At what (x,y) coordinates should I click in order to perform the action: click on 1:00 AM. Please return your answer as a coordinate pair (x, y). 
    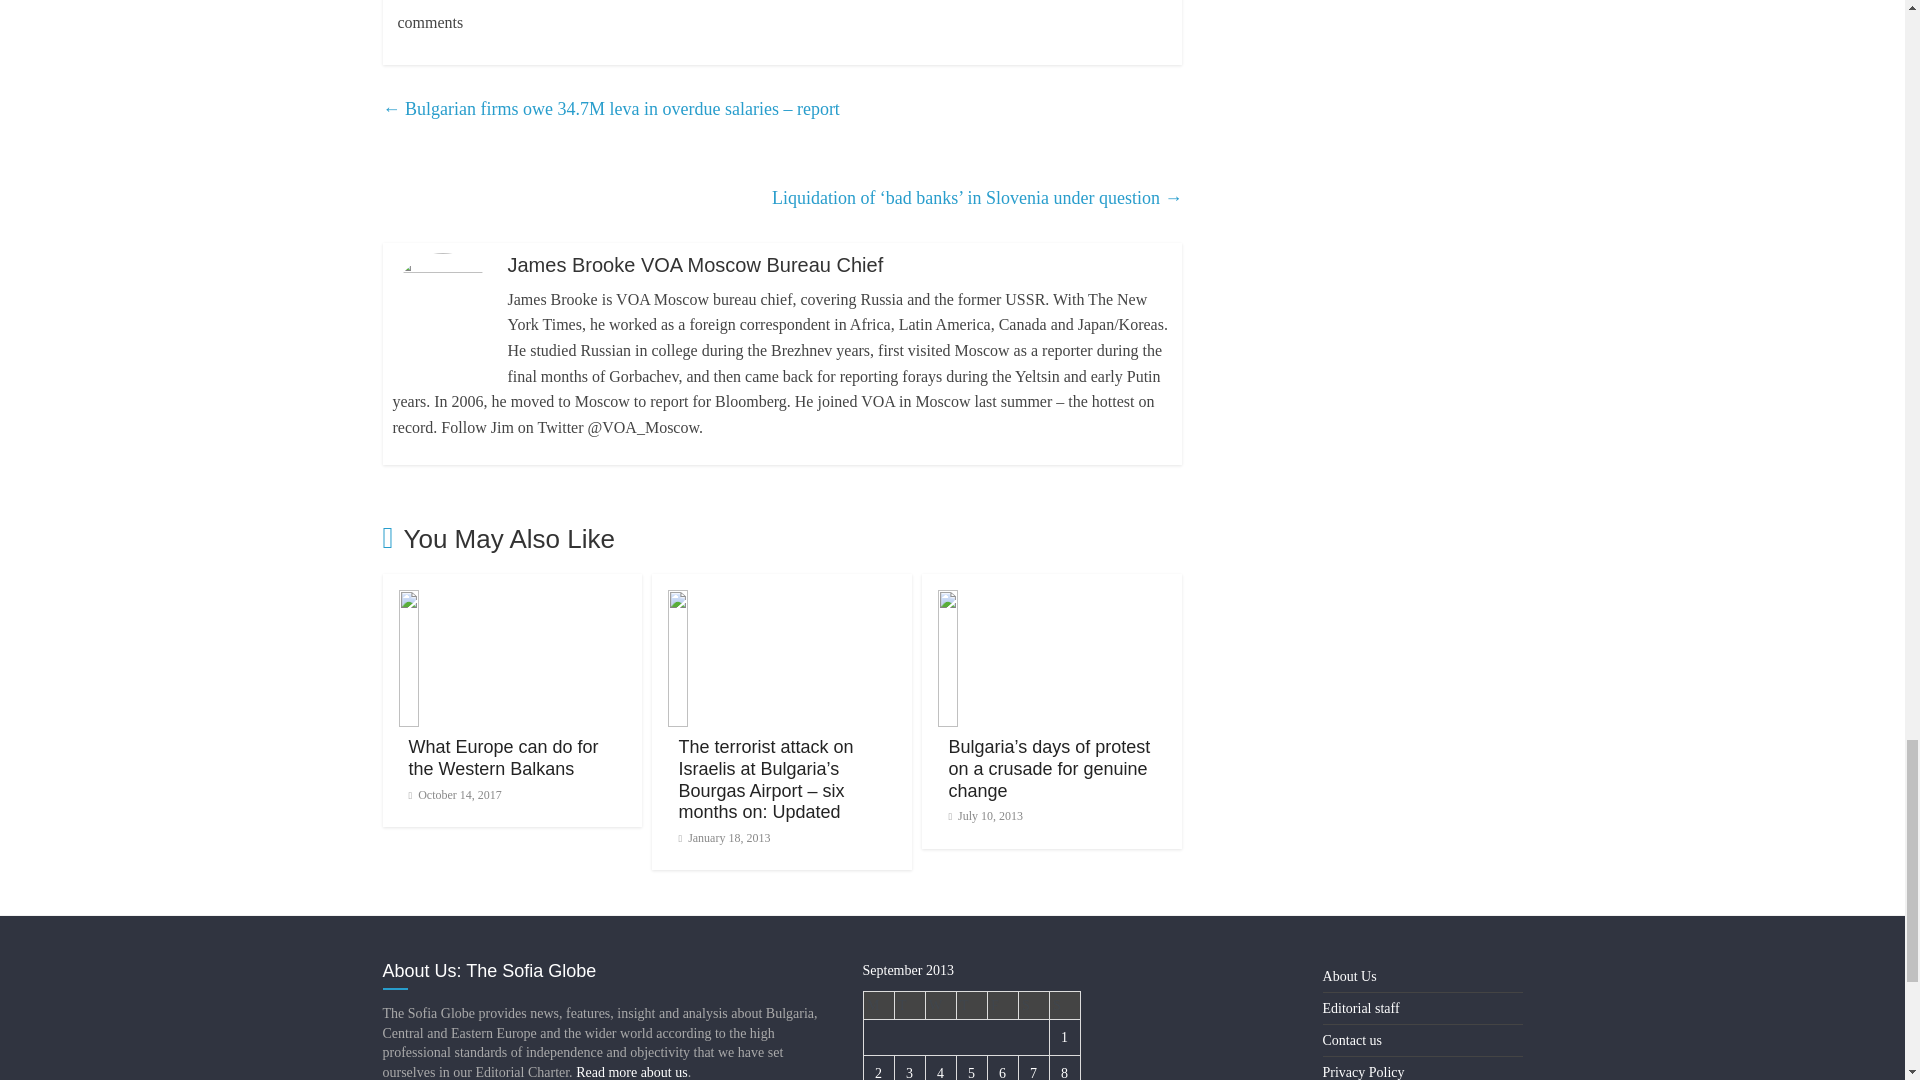
    Looking at the image, I should click on (723, 837).